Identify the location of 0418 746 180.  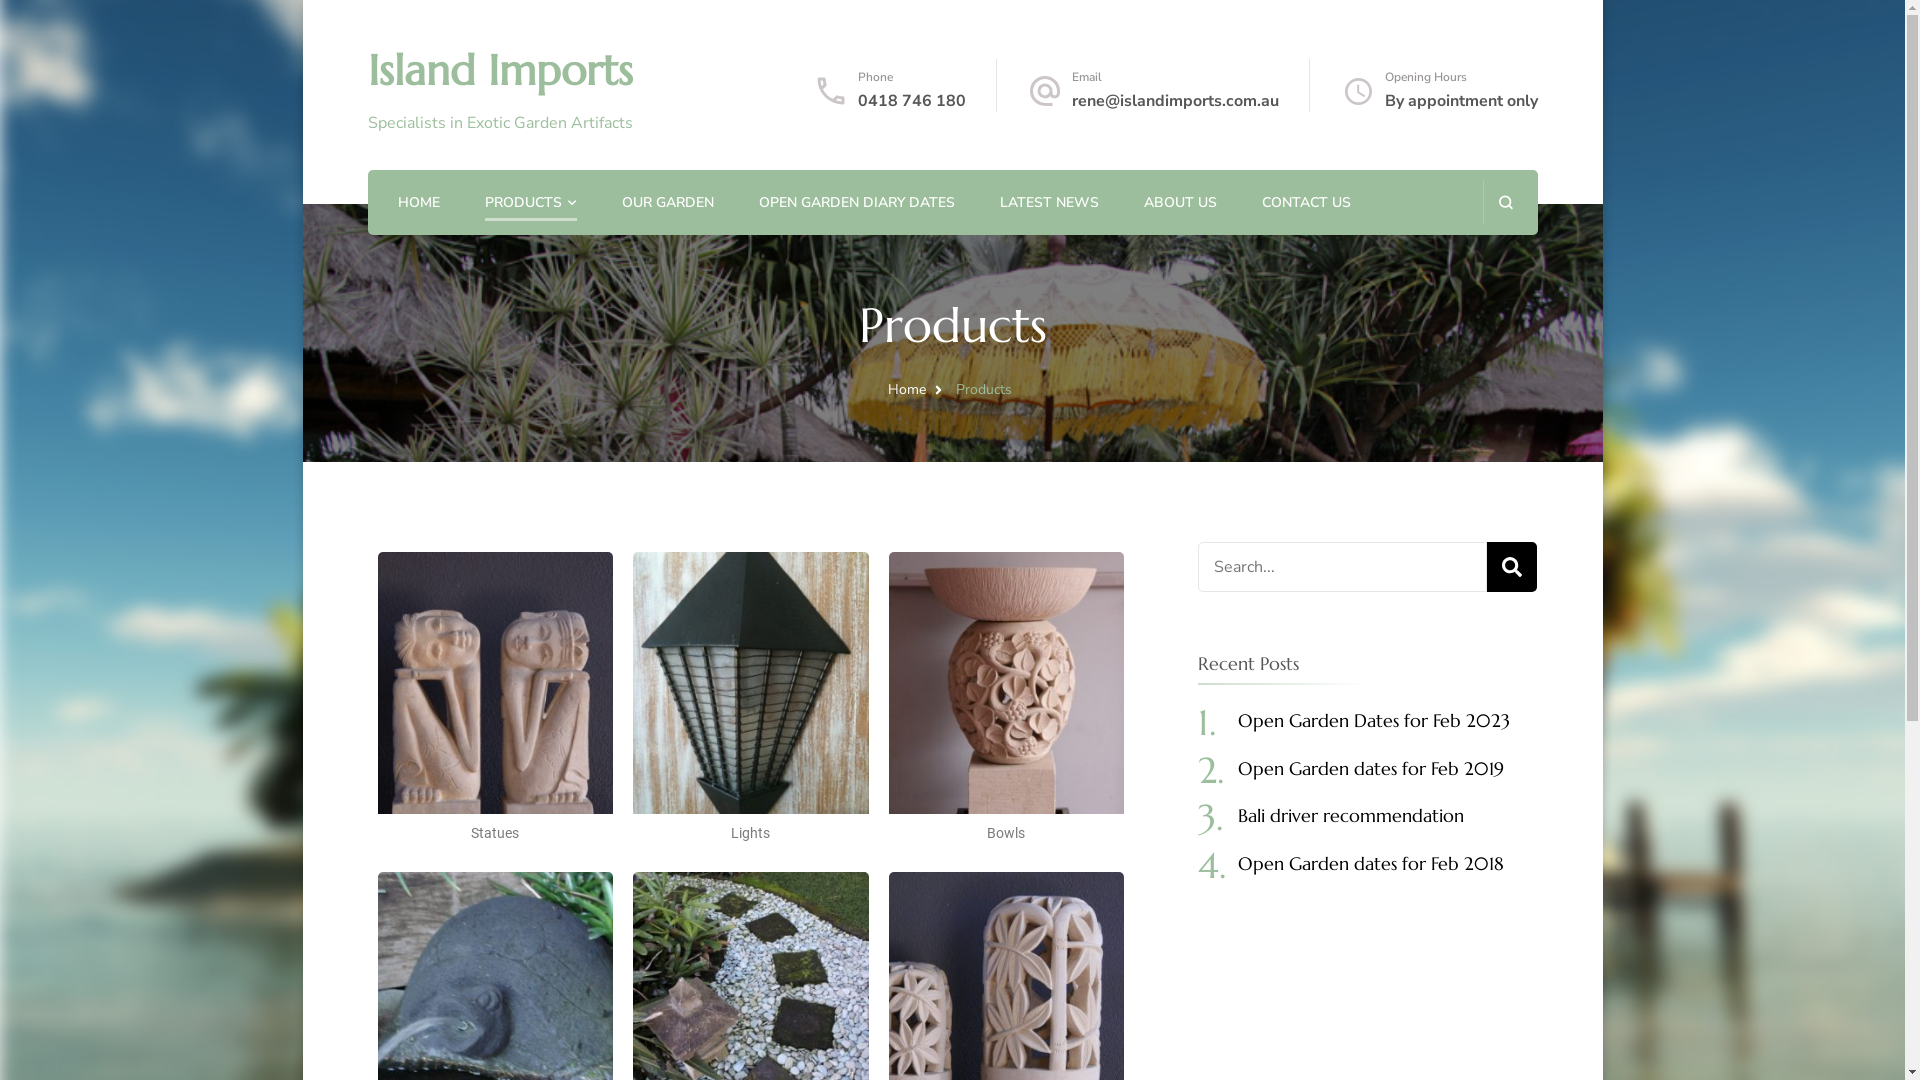
(912, 101).